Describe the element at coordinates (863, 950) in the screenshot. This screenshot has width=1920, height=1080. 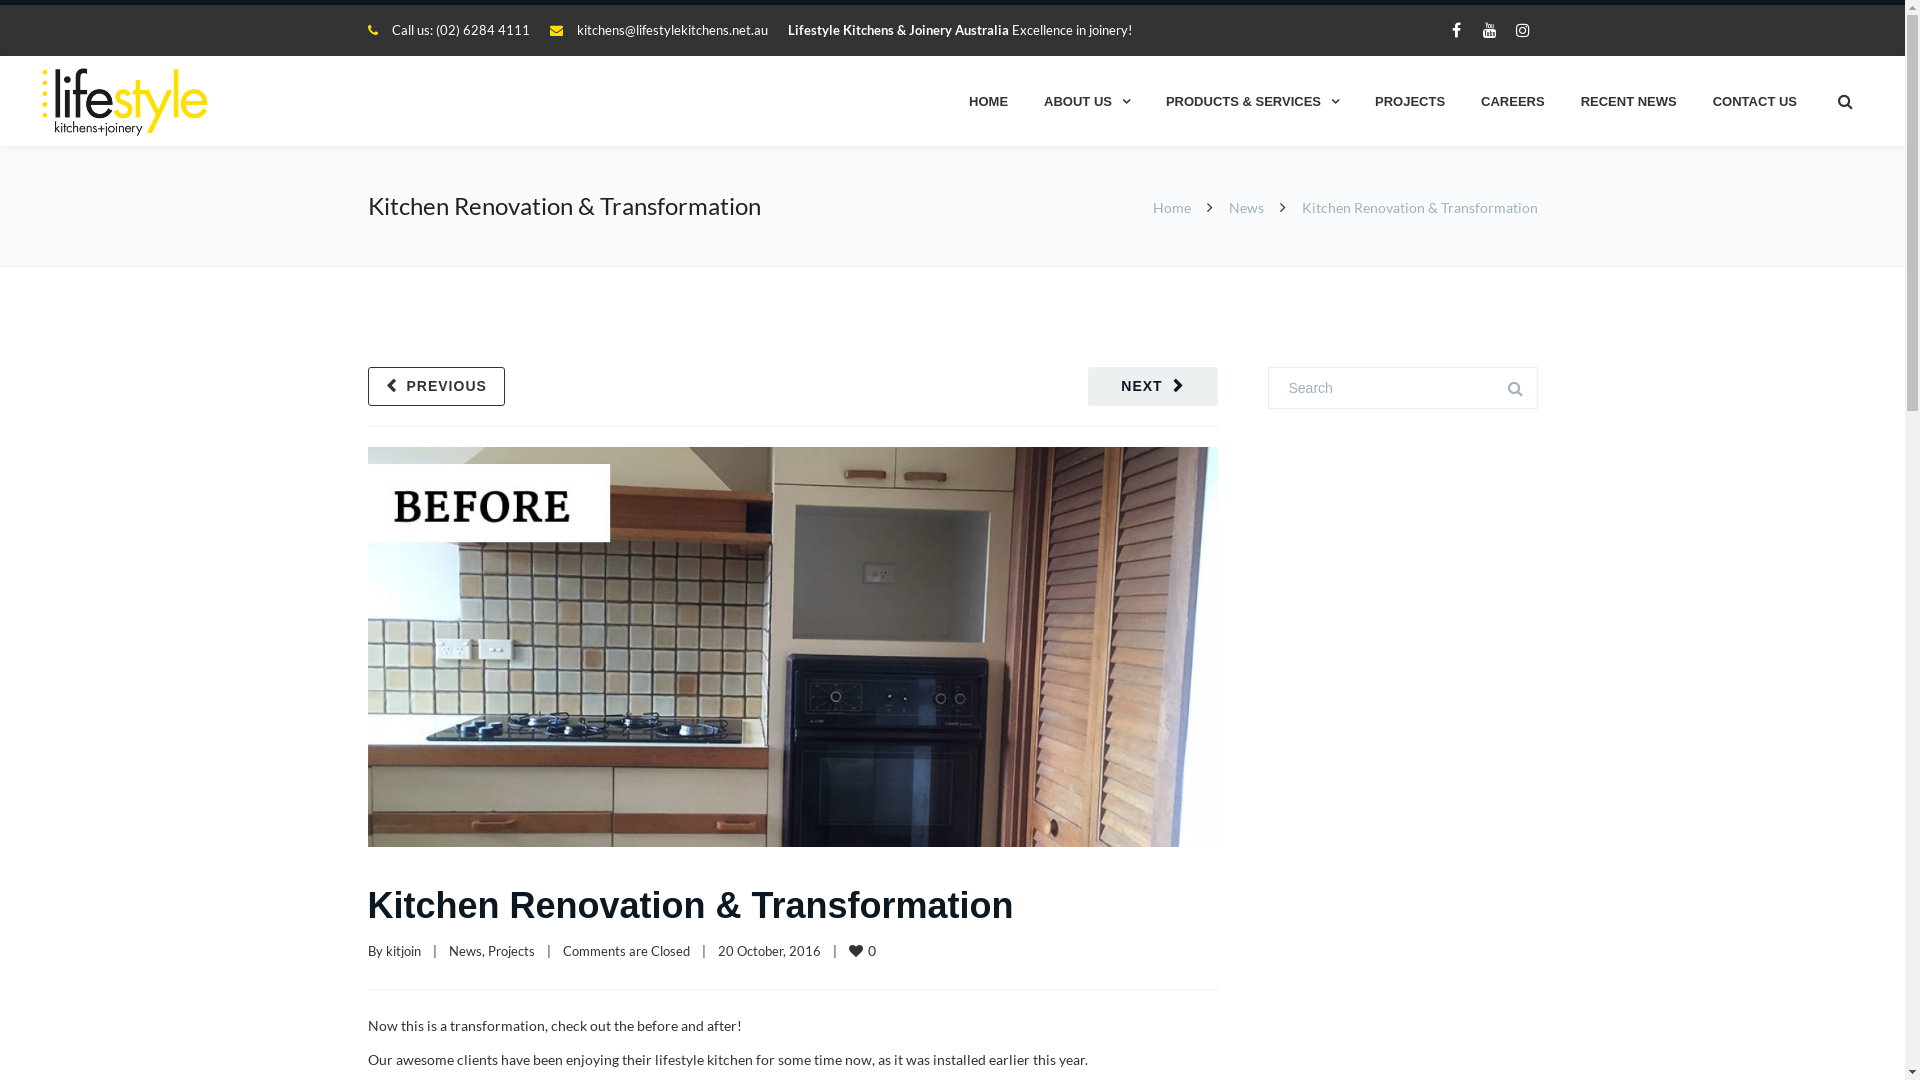
I see `0 ` at that location.